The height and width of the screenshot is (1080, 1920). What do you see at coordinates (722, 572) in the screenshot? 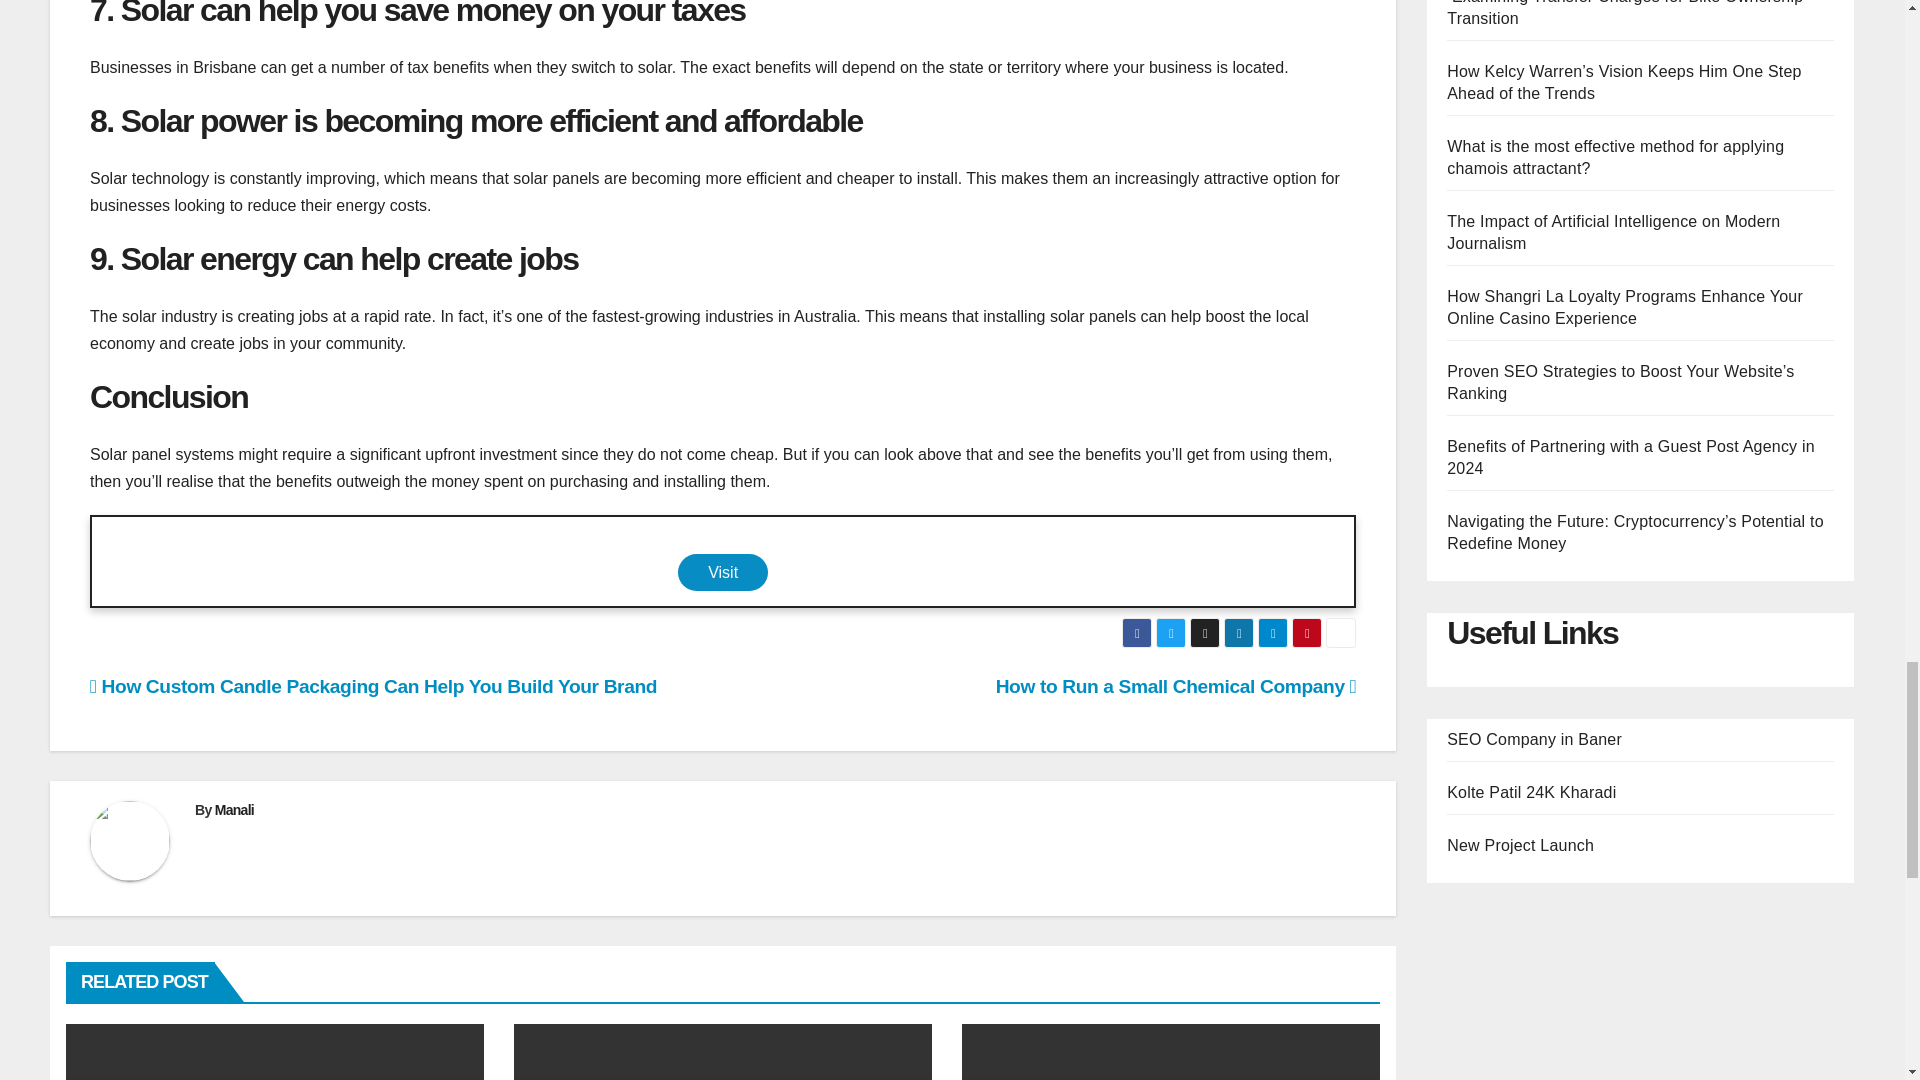
I see `Visit` at bounding box center [722, 572].